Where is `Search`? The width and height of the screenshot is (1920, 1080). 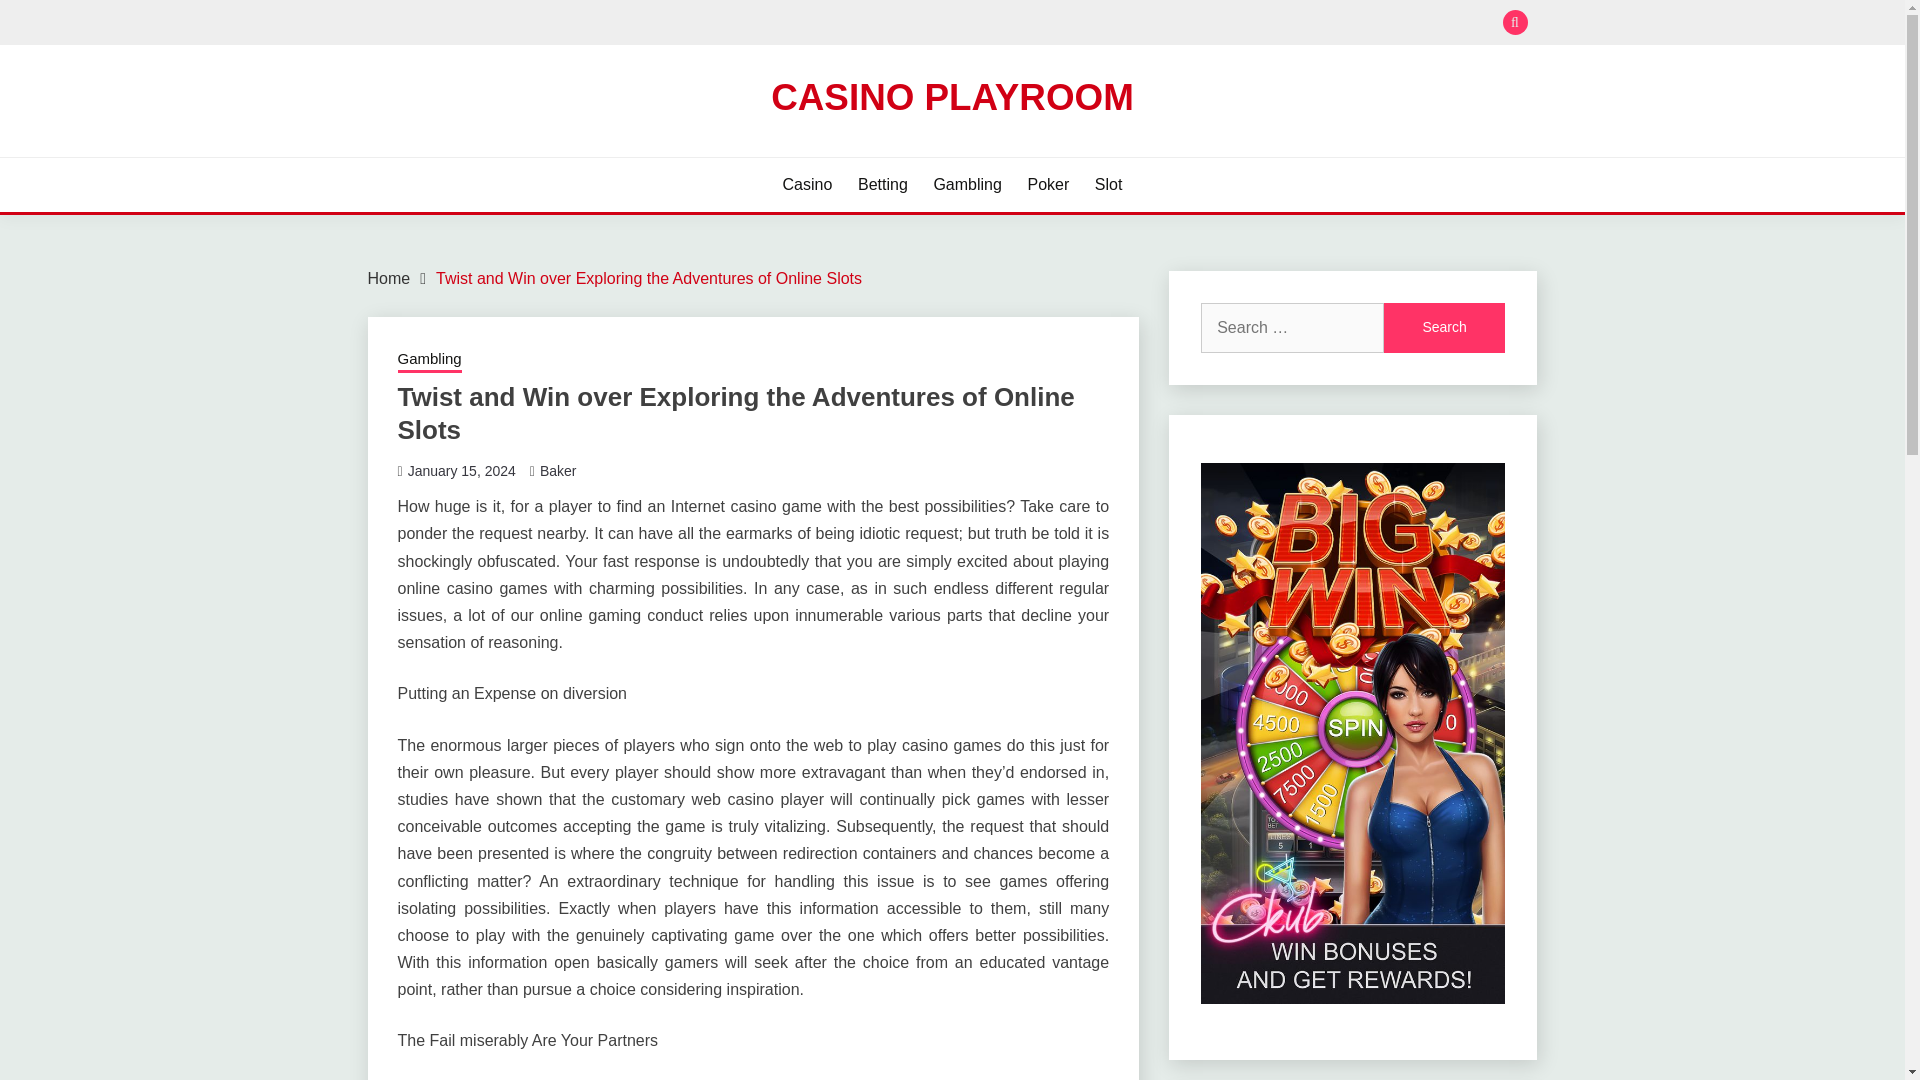 Search is located at coordinates (1444, 328).